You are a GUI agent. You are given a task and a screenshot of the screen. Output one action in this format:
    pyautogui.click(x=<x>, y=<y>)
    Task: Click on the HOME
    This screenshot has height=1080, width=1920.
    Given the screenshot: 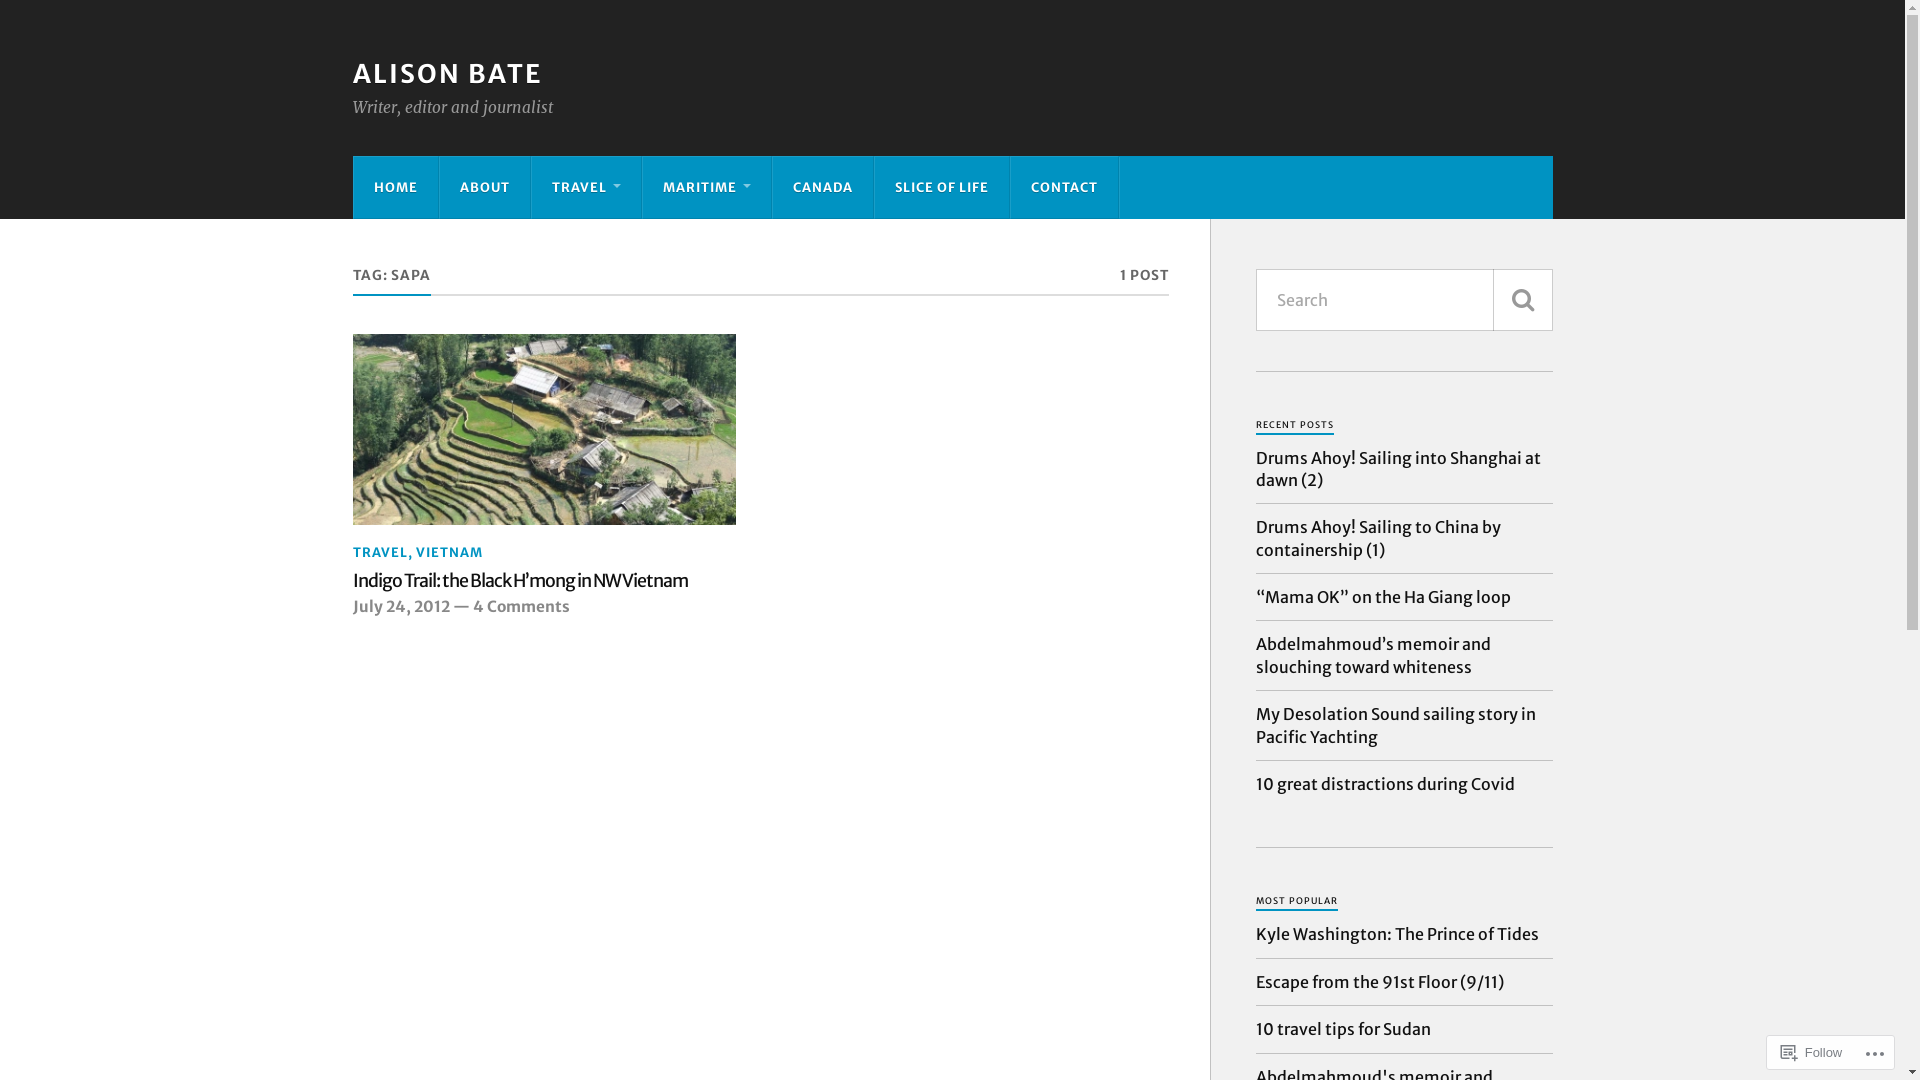 What is the action you would take?
    pyautogui.click(x=396, y=187)
    